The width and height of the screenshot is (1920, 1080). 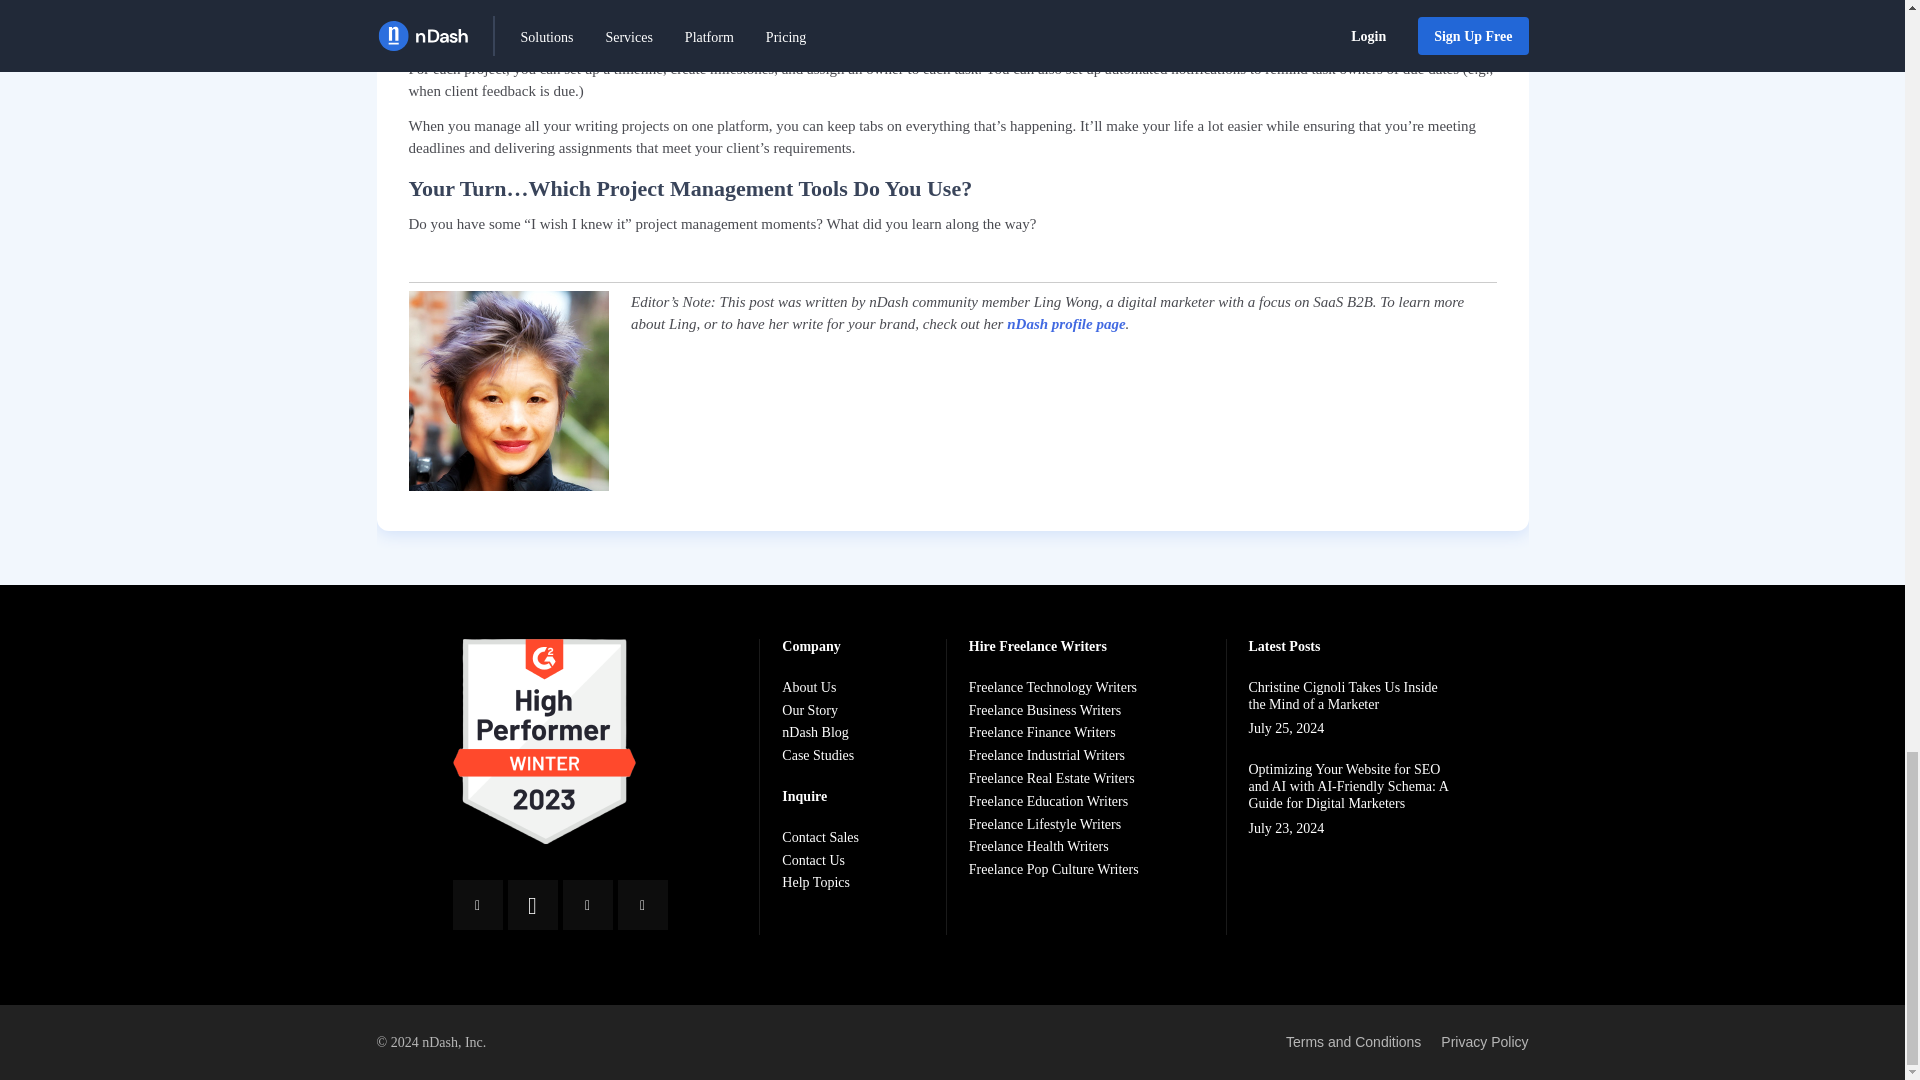 What do you see at coordinates (1054, 732) in the screenshot?
I see `Freelance Finance Writers` at bounding box center [1054, 732].